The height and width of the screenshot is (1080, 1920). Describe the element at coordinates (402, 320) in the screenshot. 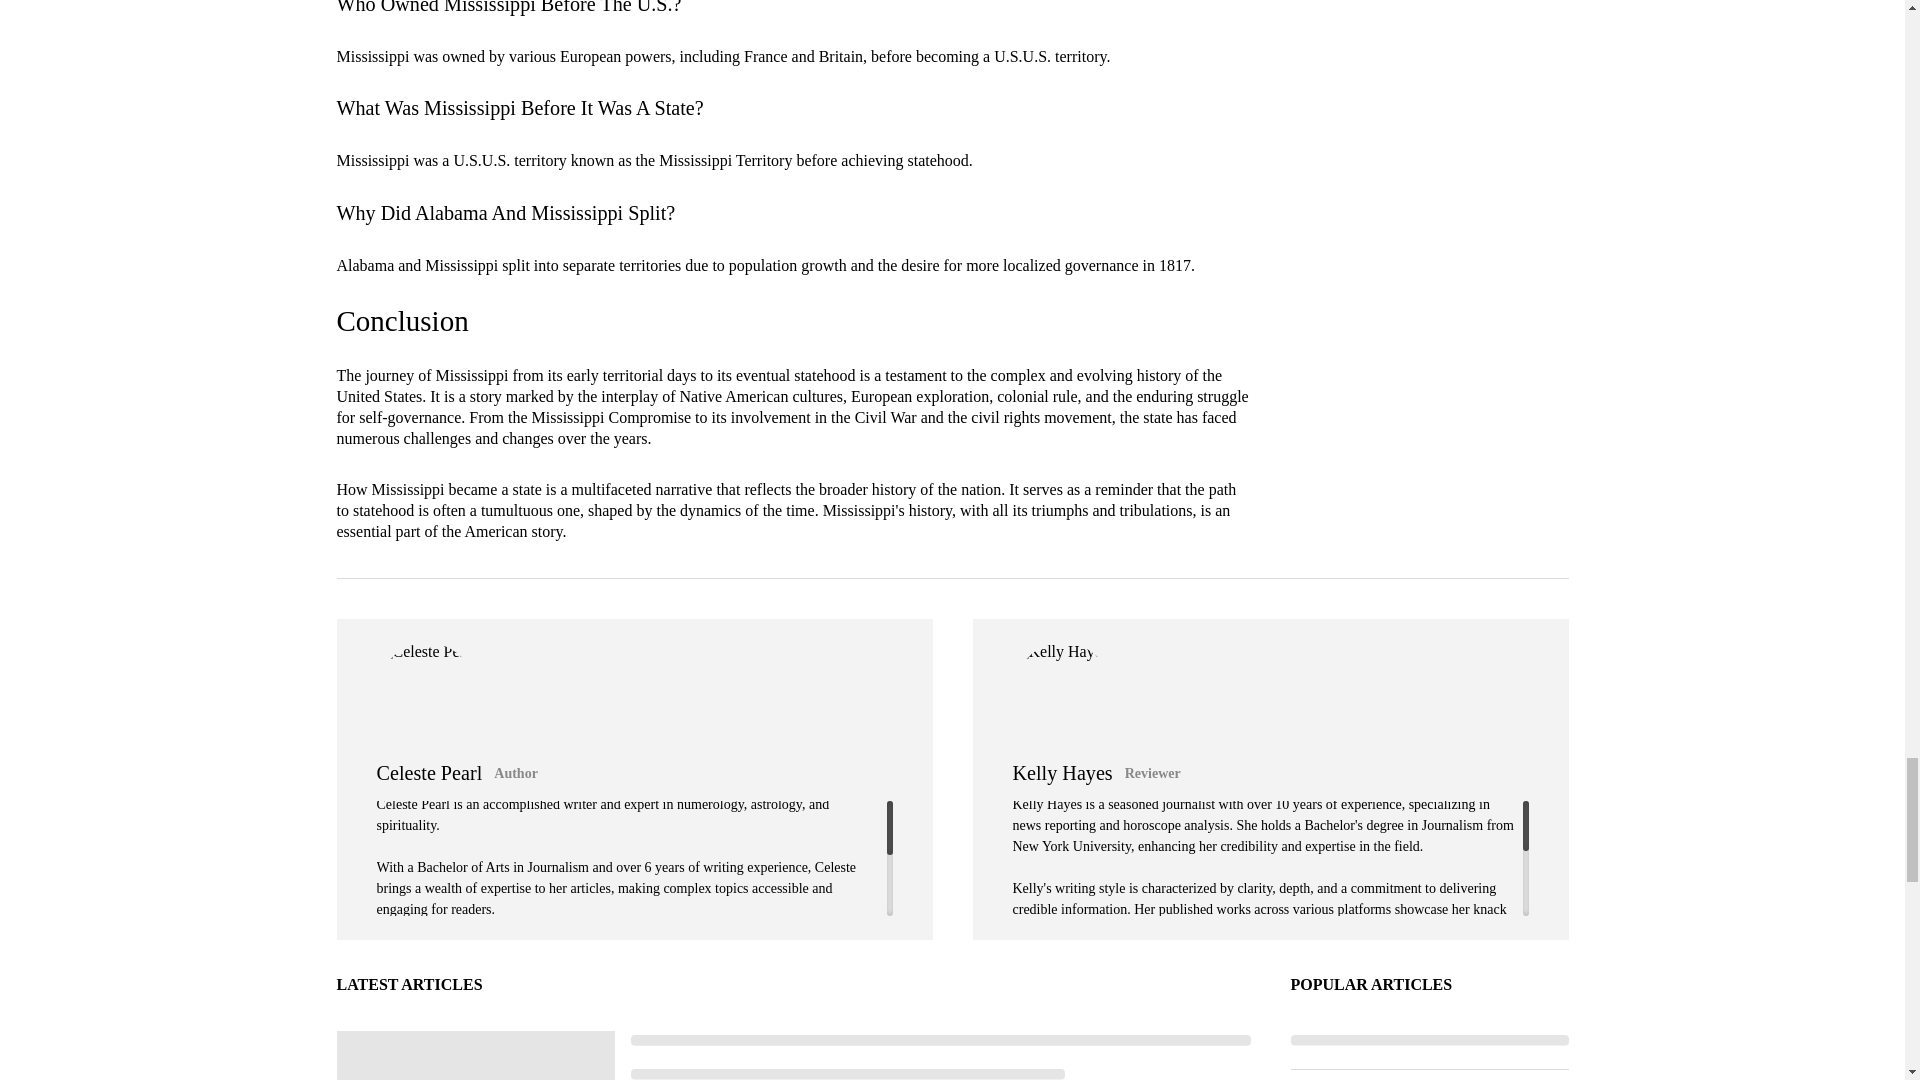

I see `Conclusion` at that location.